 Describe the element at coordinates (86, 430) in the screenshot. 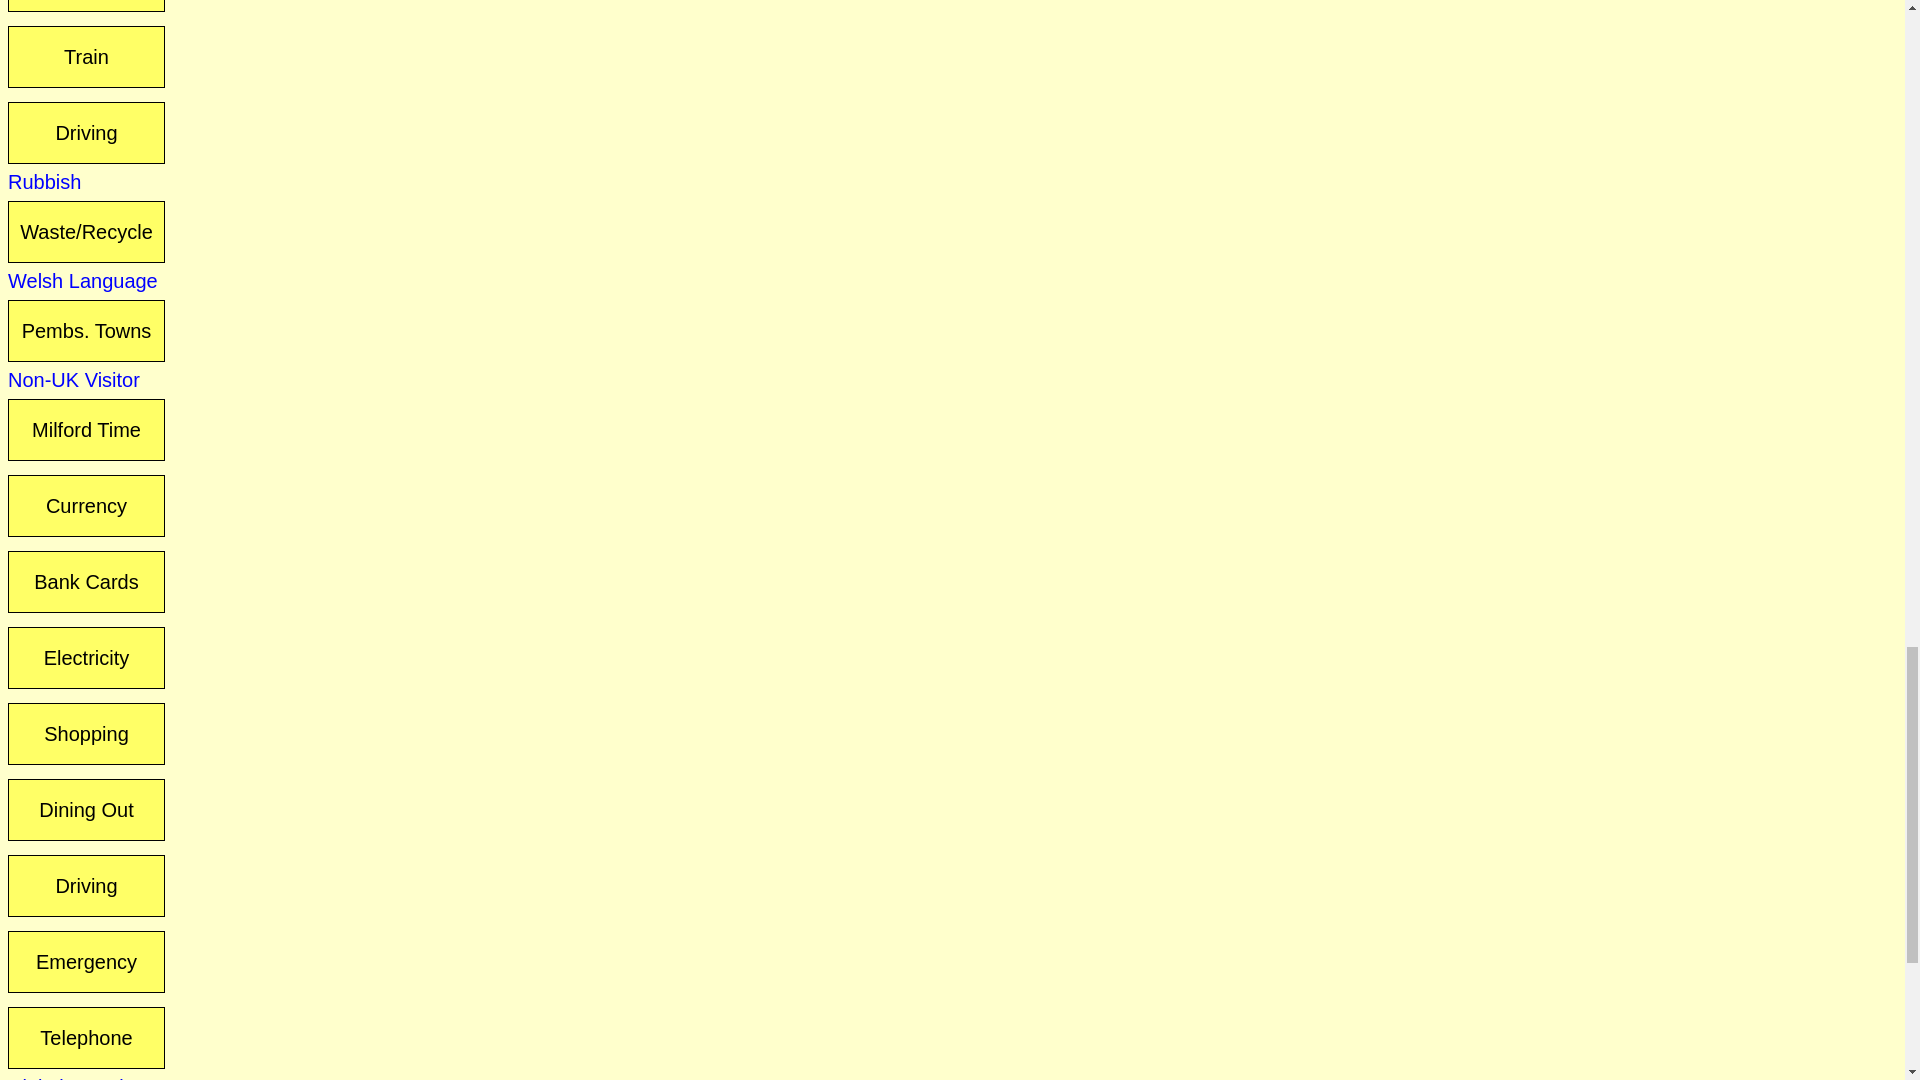

I see `Milford Time` at that location.